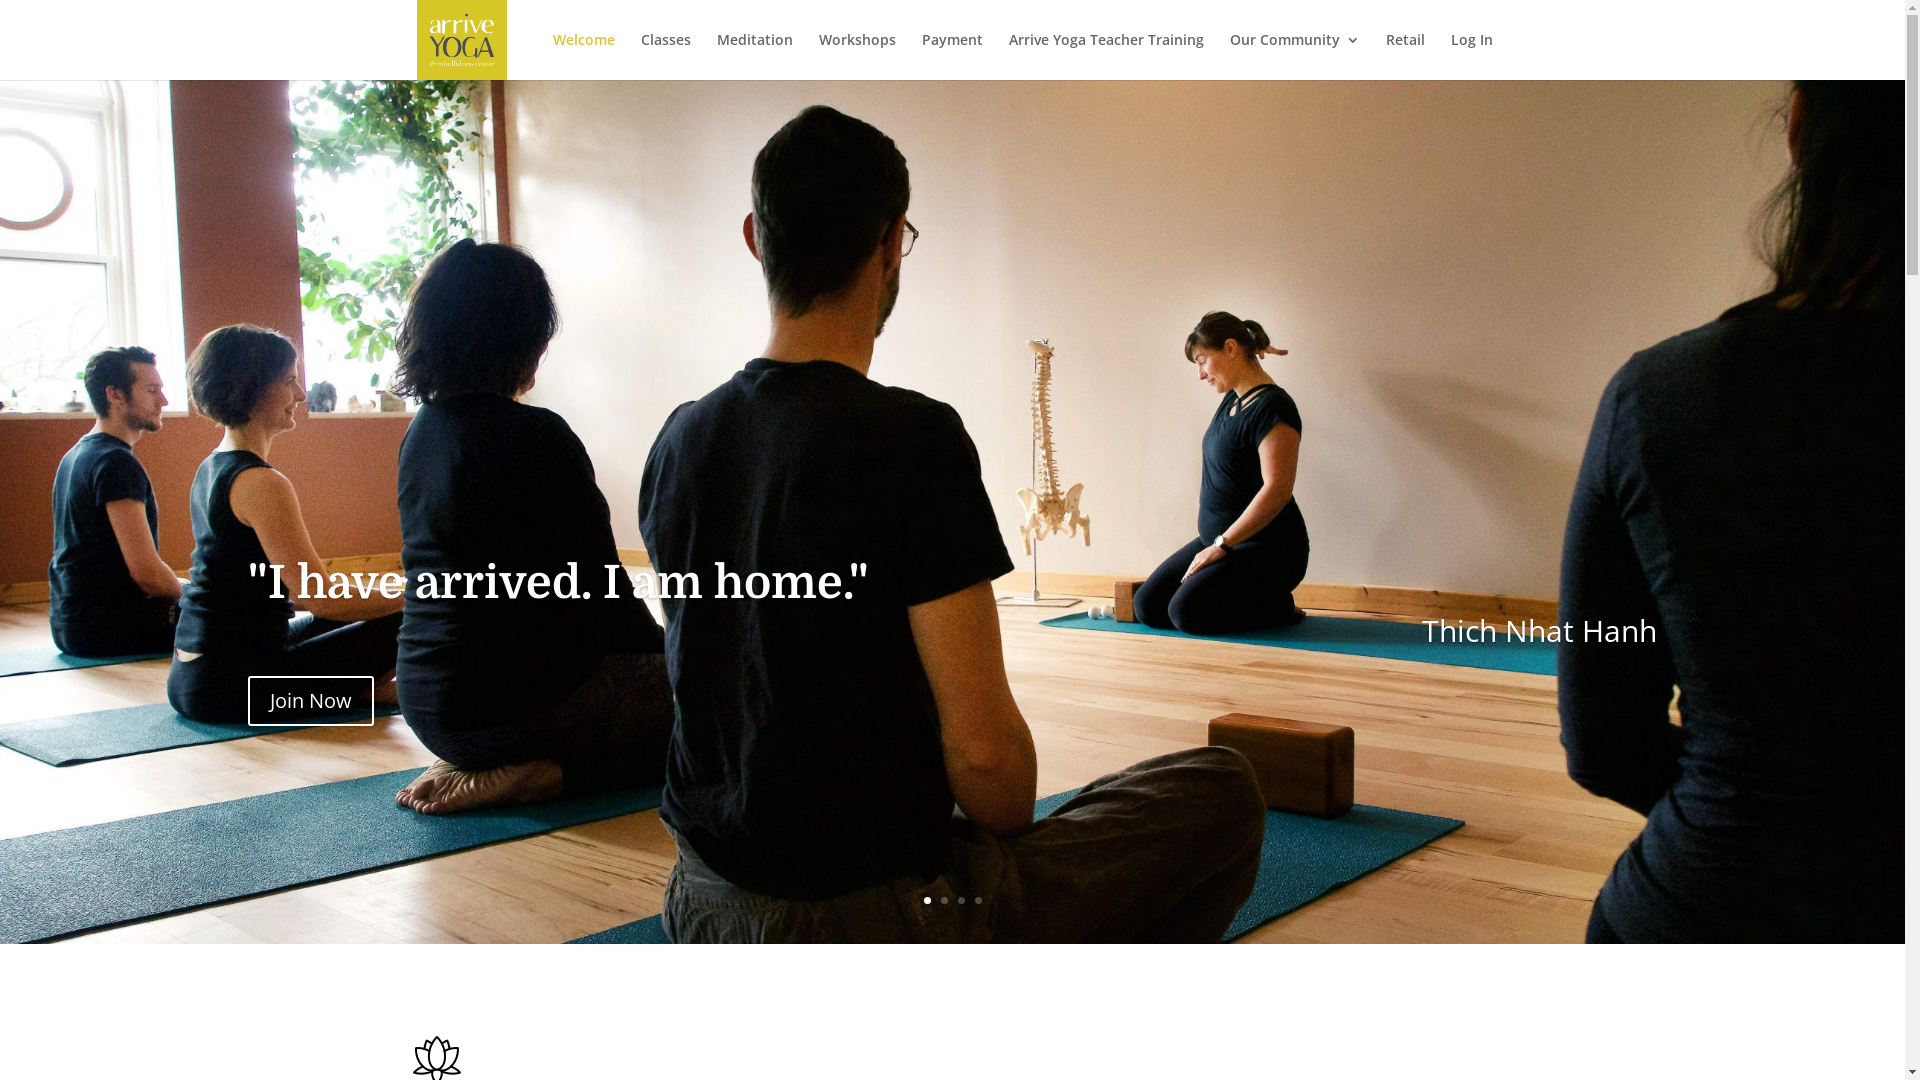 The image size is (1920, 1080). Describe the element at coordinates (1106, 56) in the screenshot. I see `Arrive Yoga Teacher Training` at that location.